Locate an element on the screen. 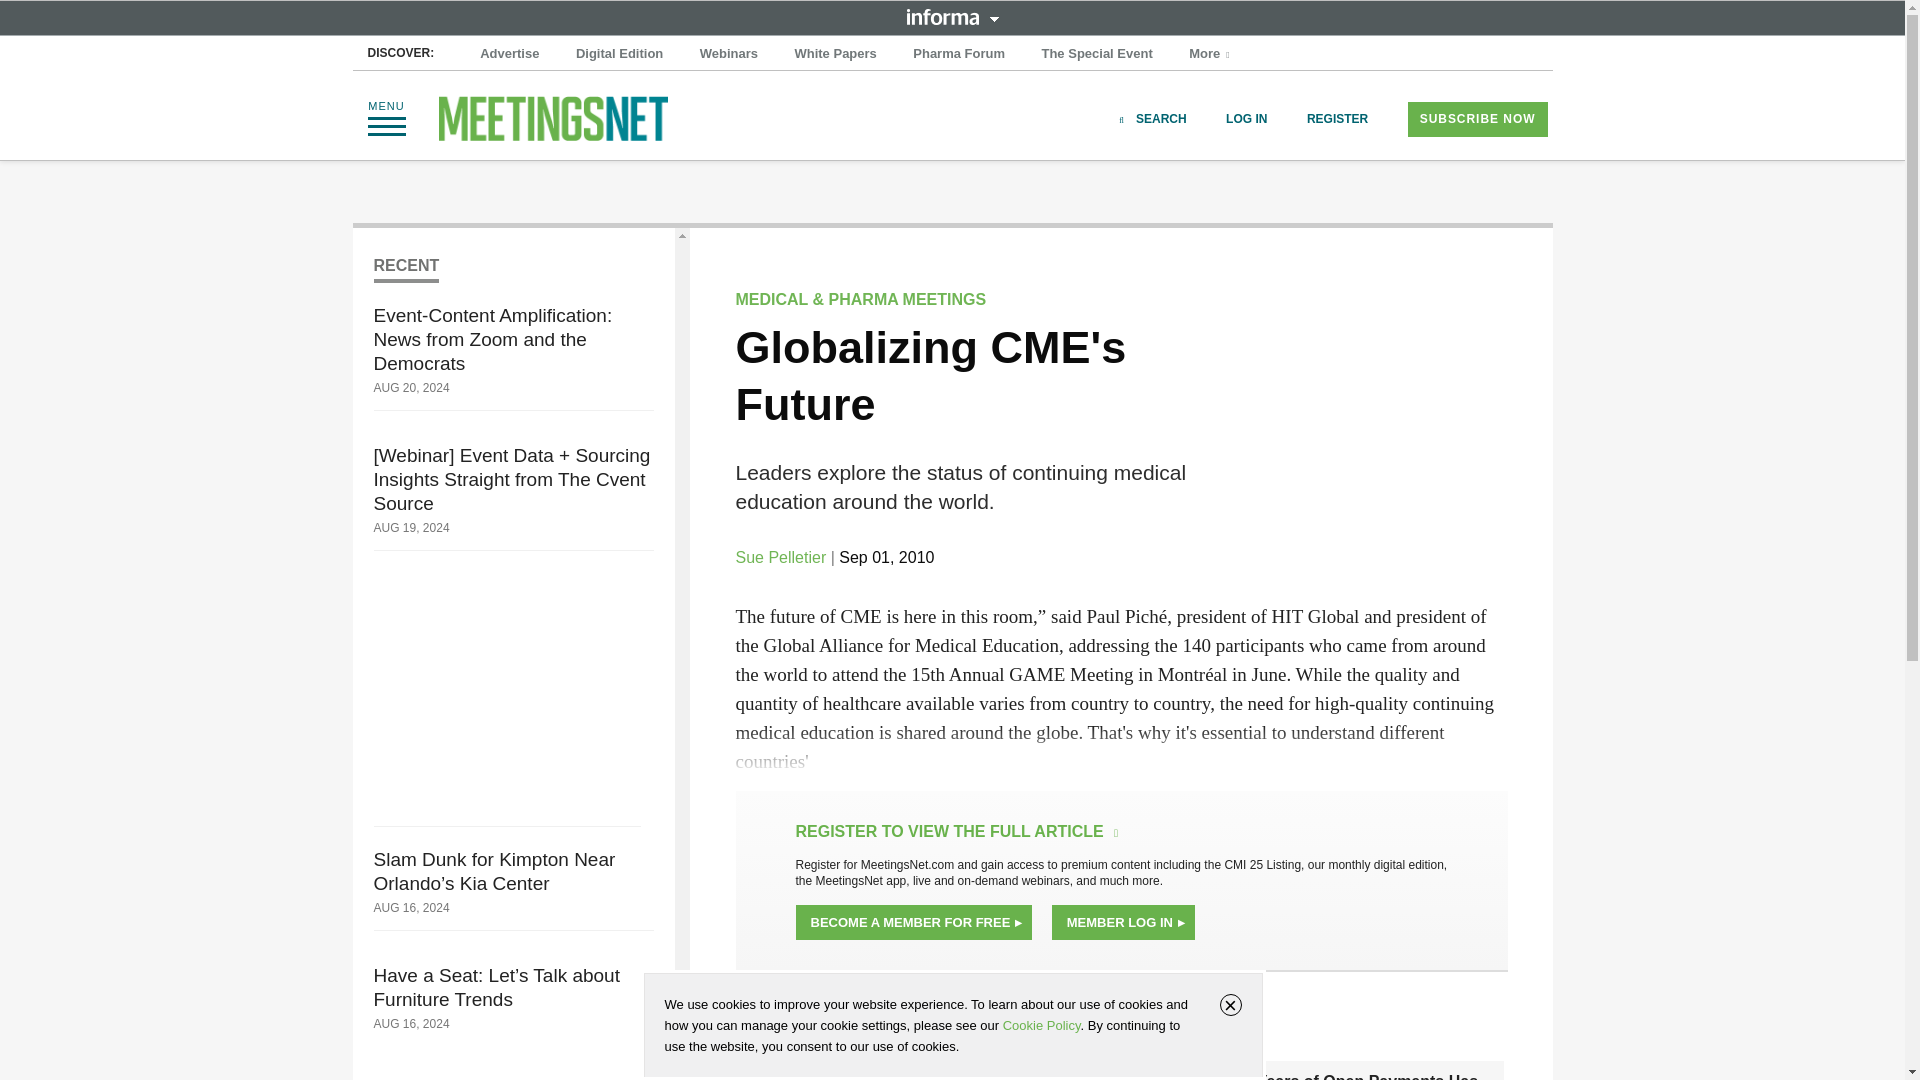 This screenshot has height=1080, width=1920. White Papers is located at coordinates (834, 54).